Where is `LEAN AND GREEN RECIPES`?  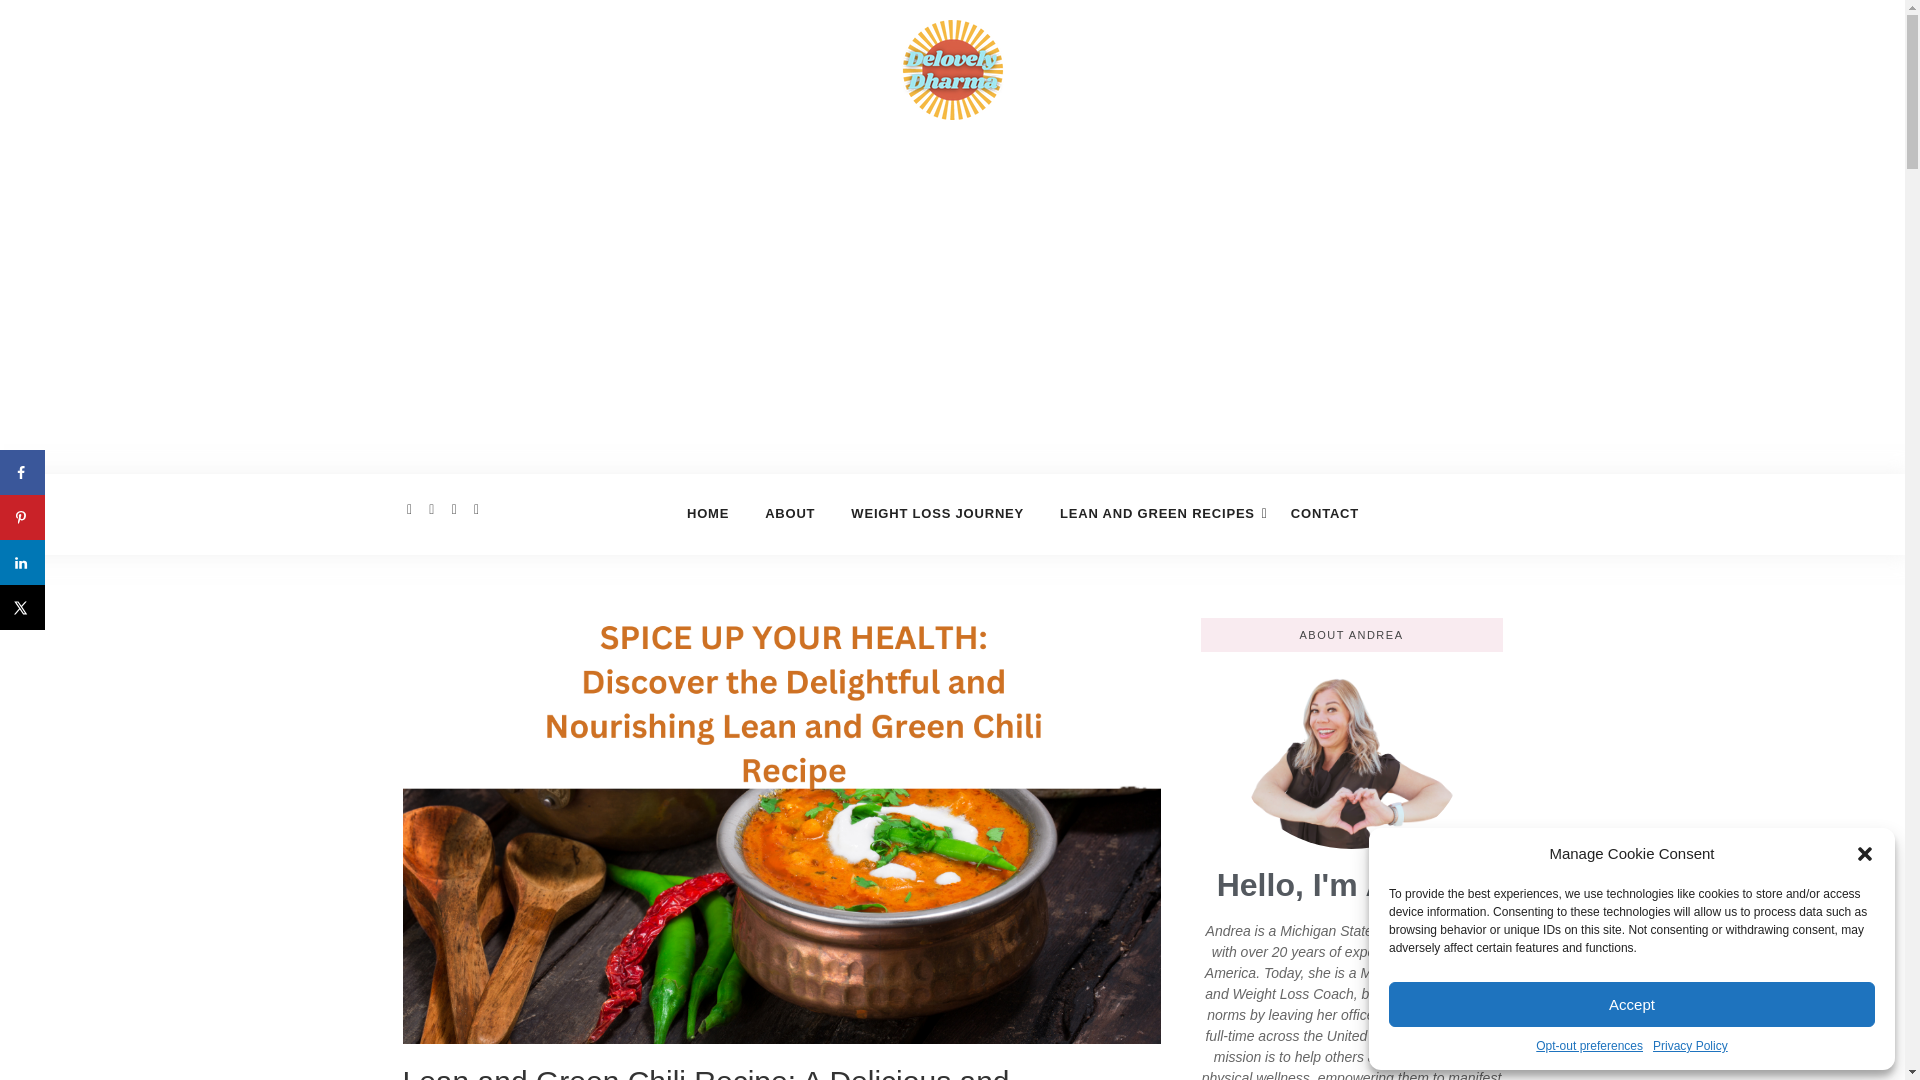 LEAN AND GREEN RECIPES is located at coordinates (1158, 514).